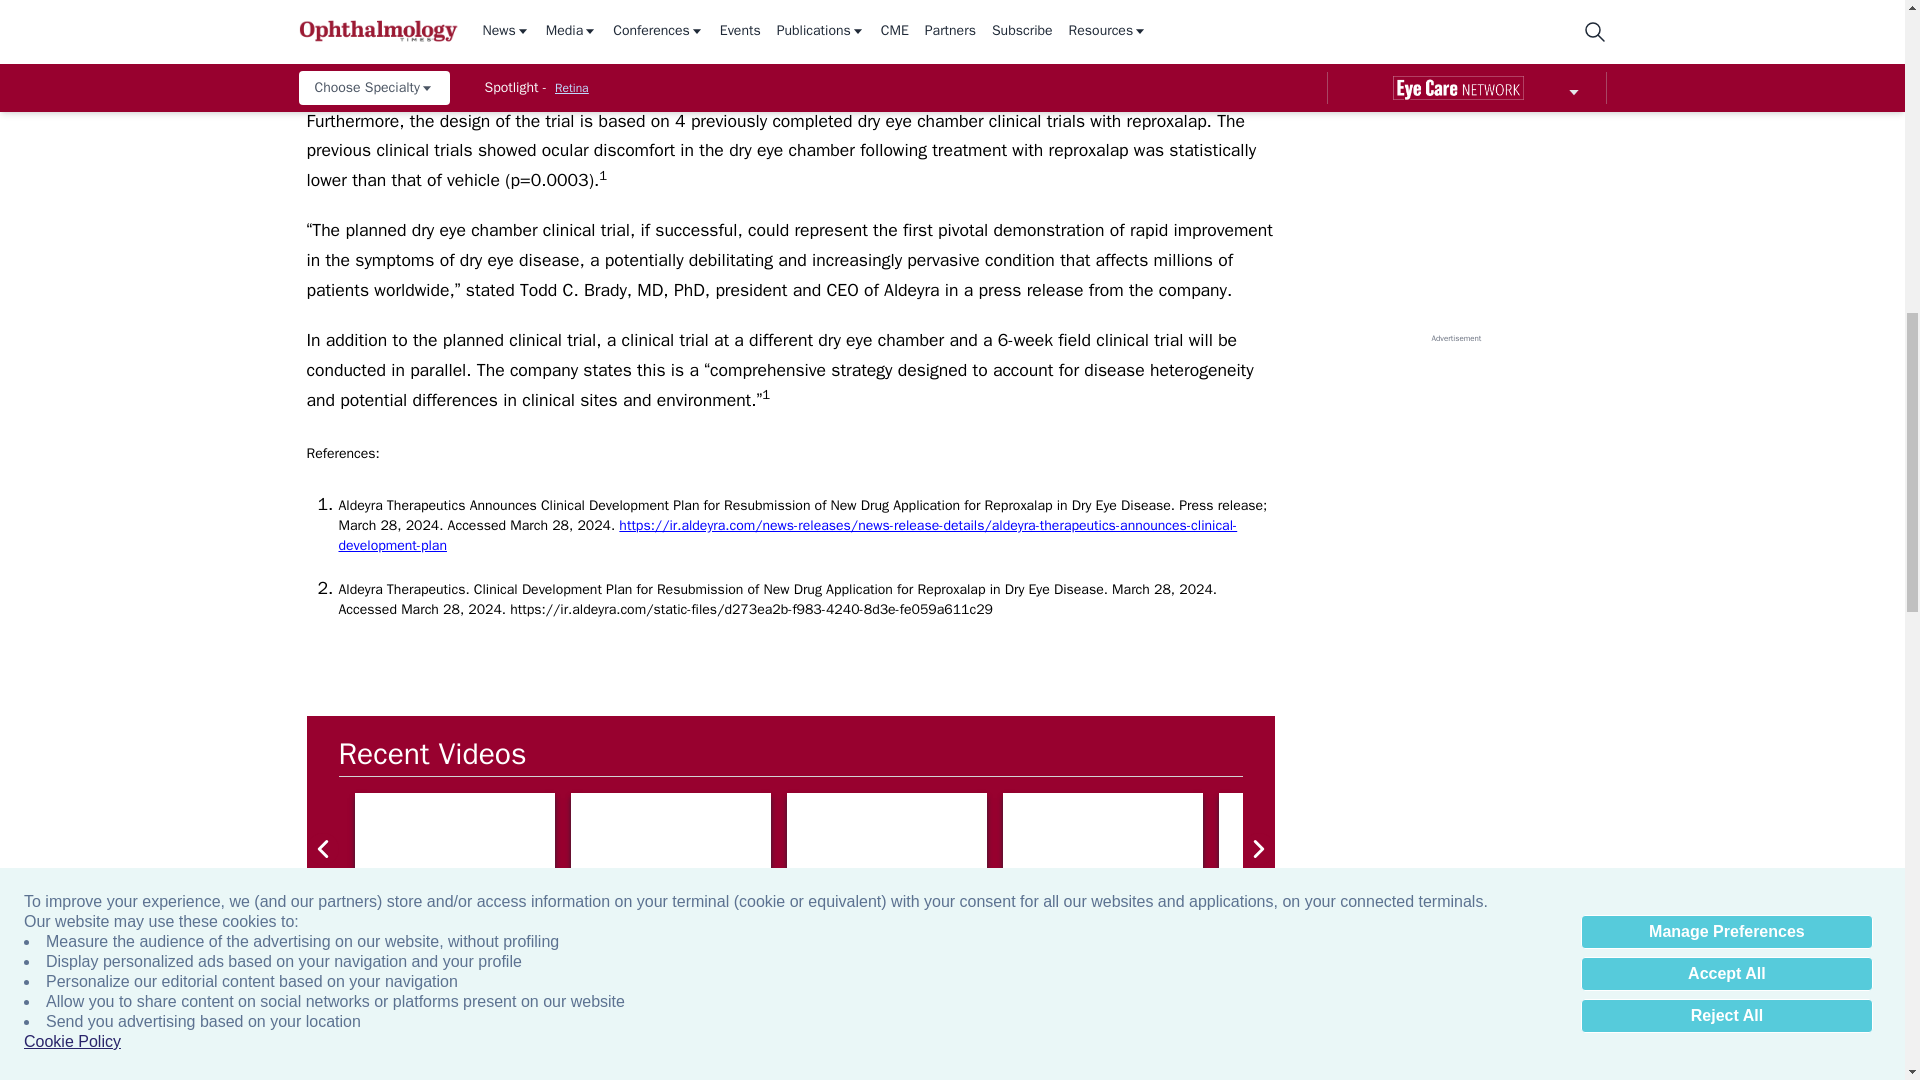  What do you see at coordinates (1534, 849) in the screenshot?
I see `Andrew Pucker, OD, PhD` at bounding box center [1534, 849].